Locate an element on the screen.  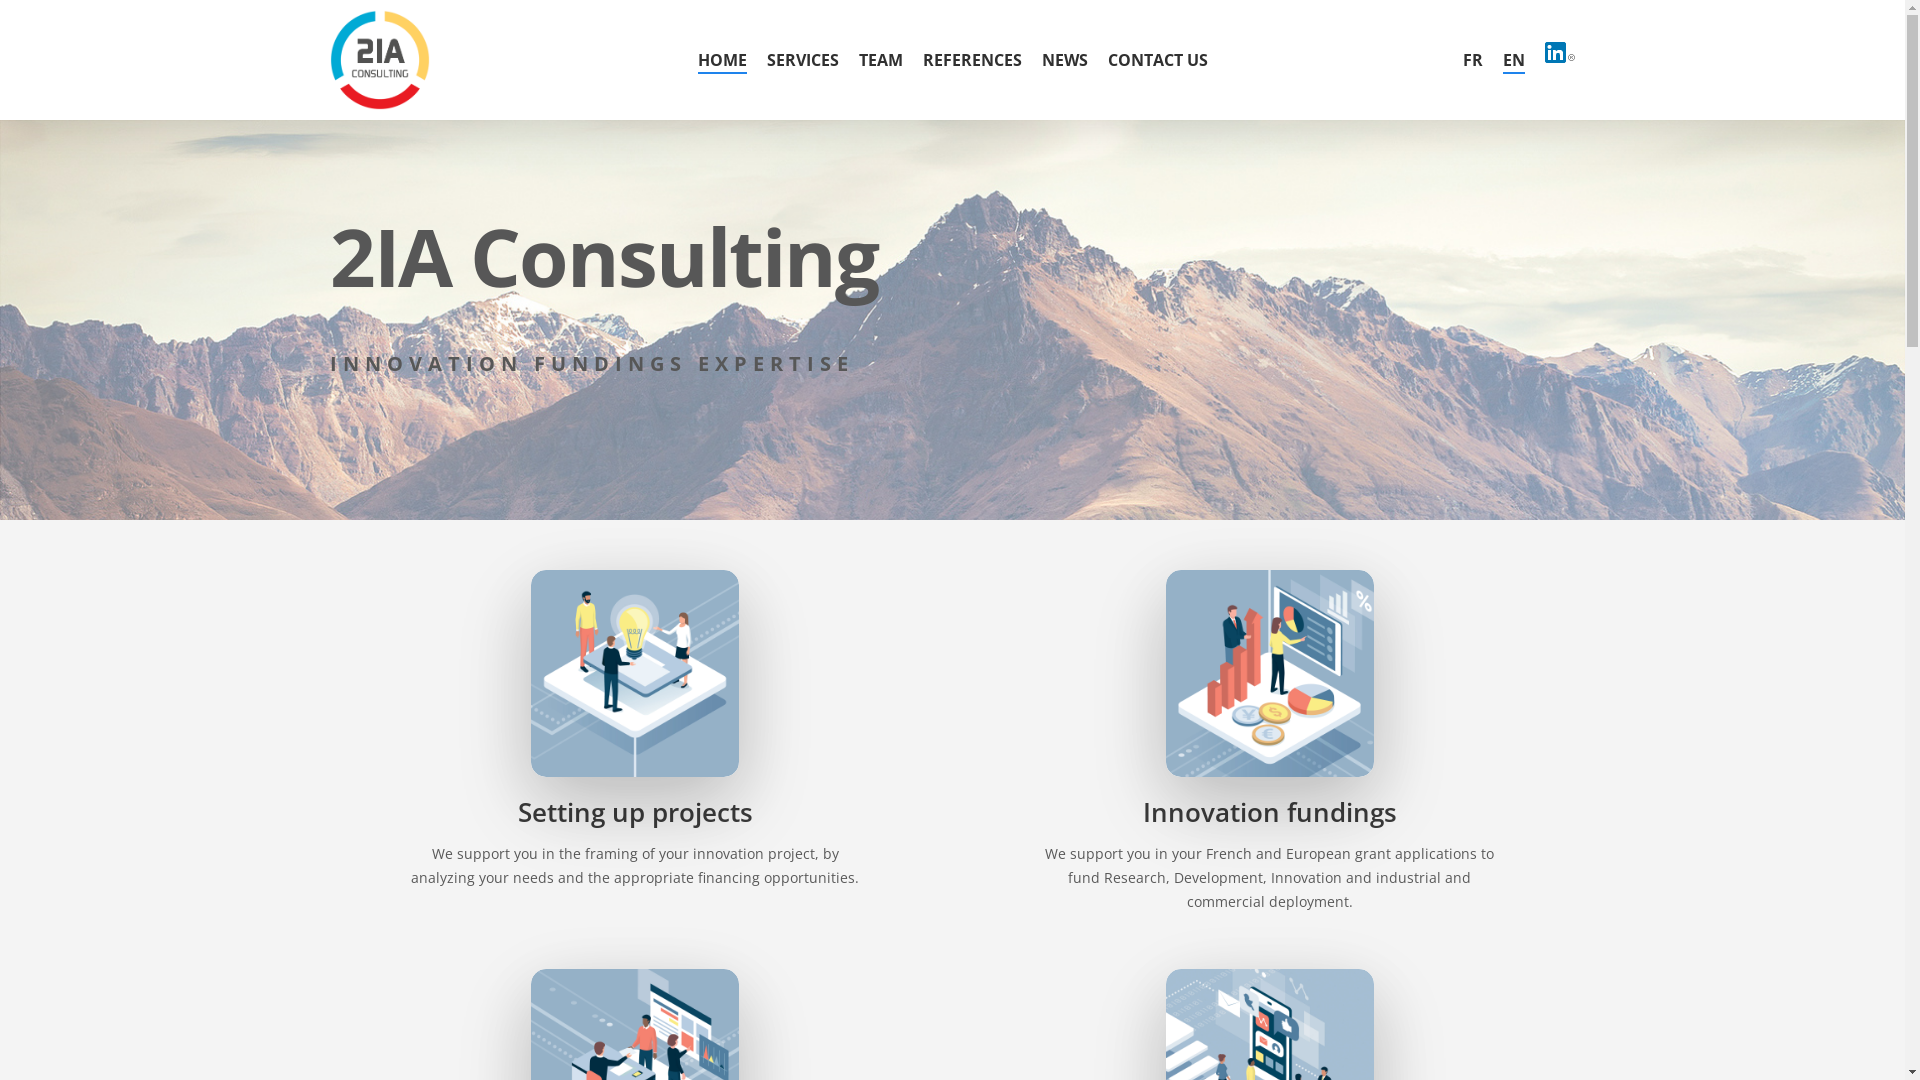
Innovation fundings is located at coordinates (1270, 812).